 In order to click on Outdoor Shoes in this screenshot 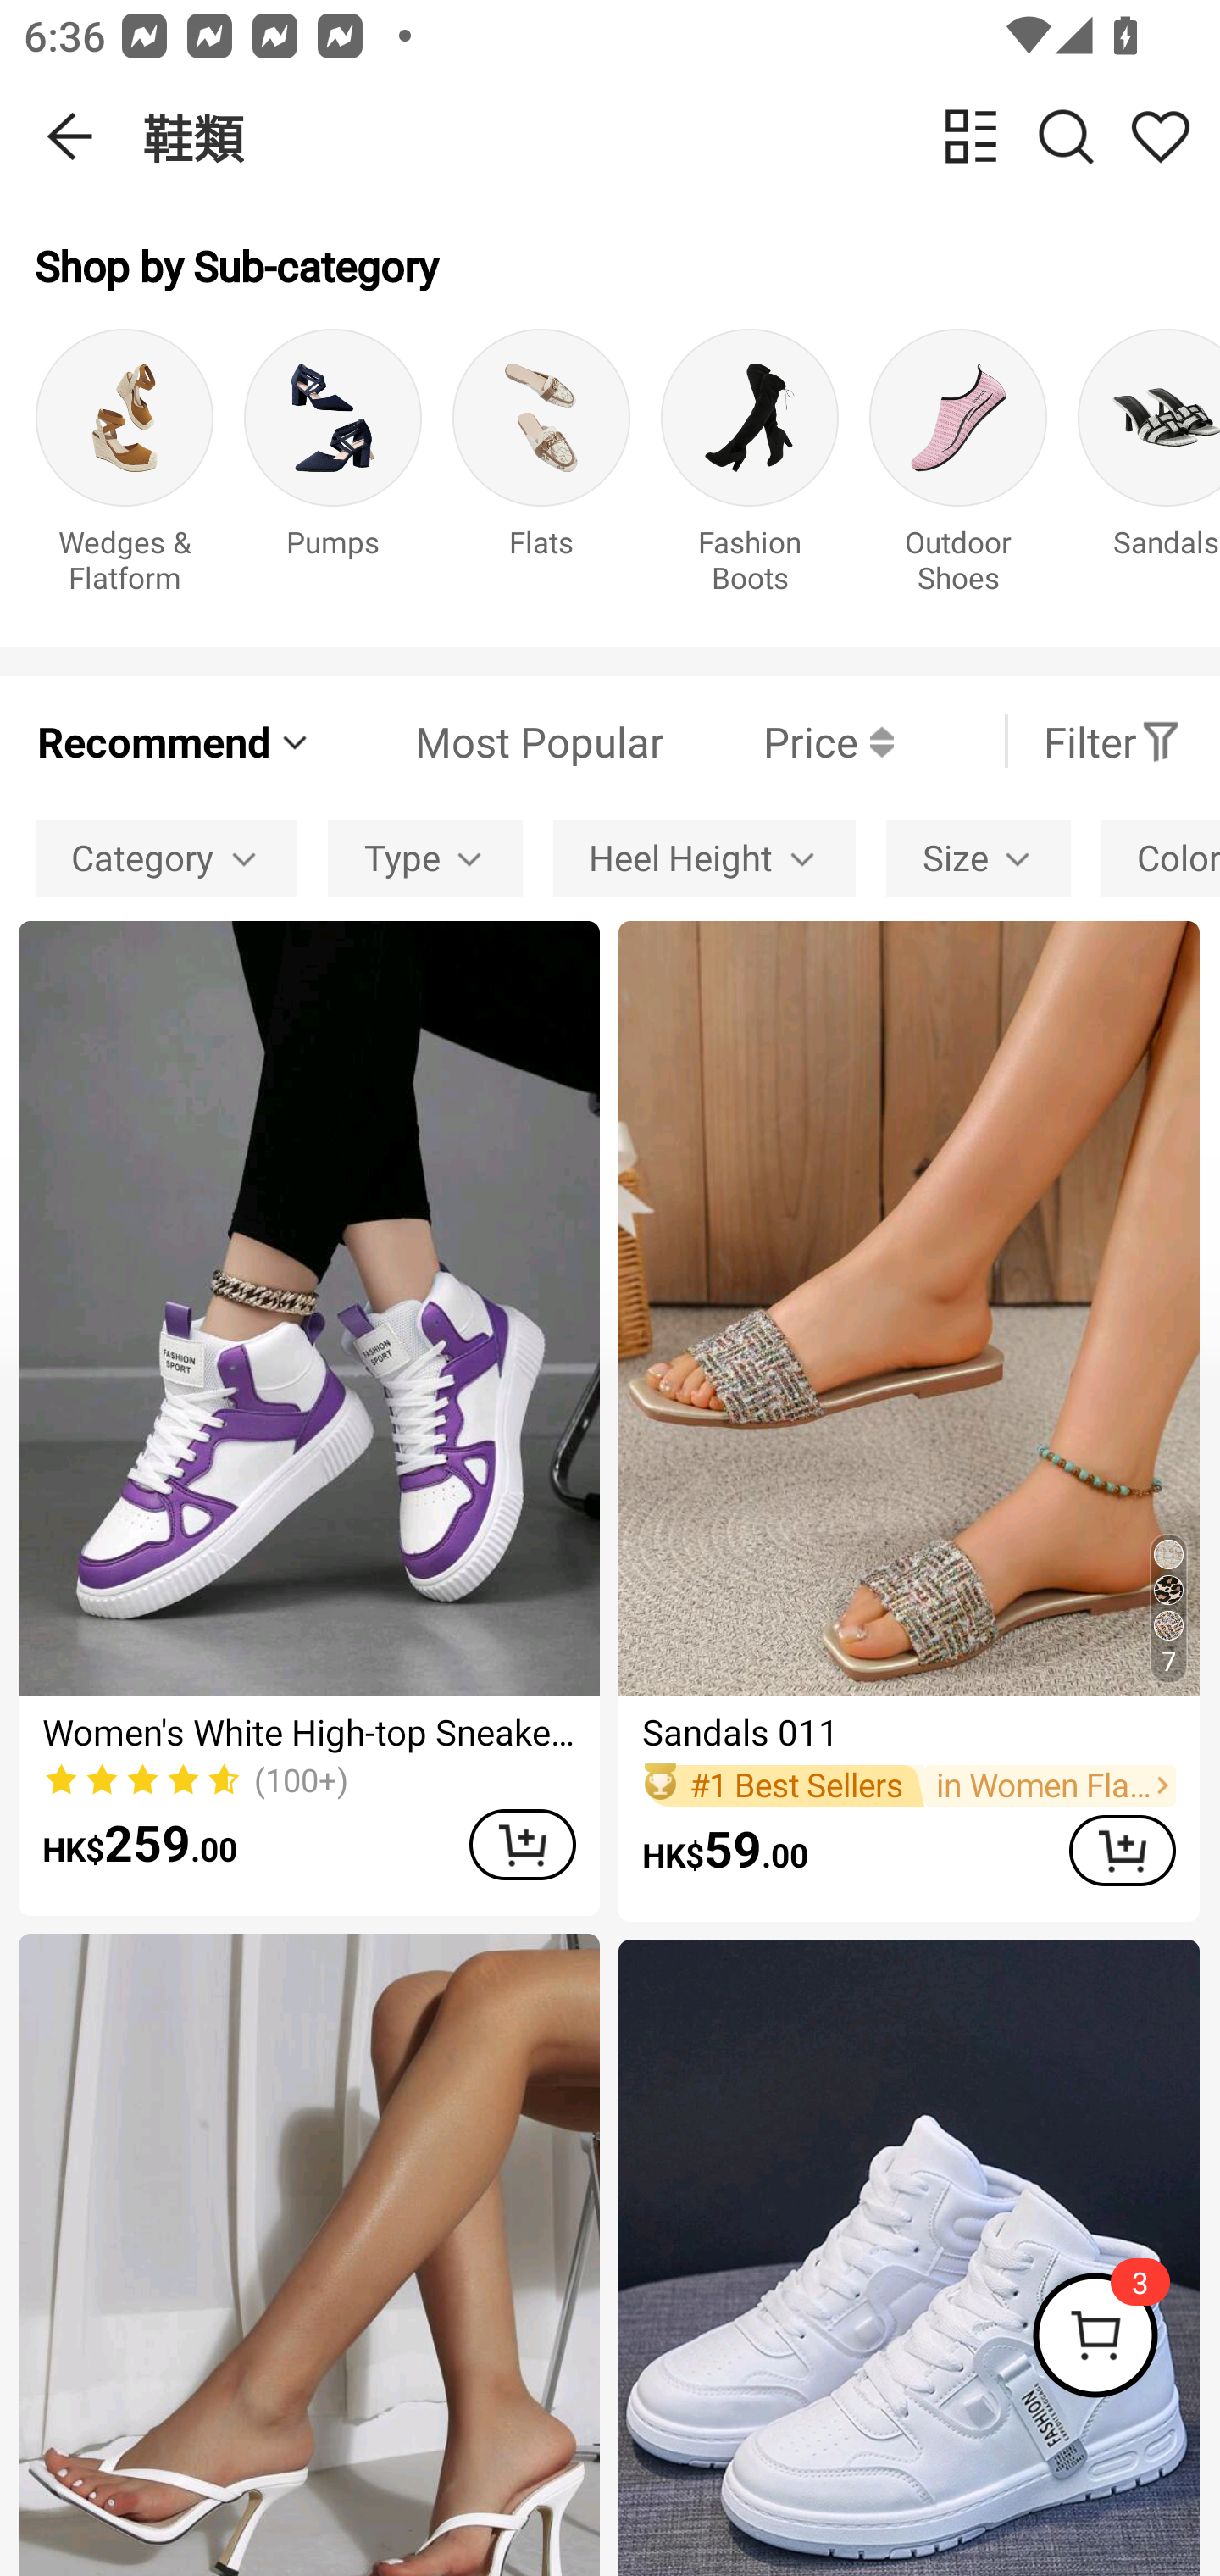, I will do `click(957, 469)`.